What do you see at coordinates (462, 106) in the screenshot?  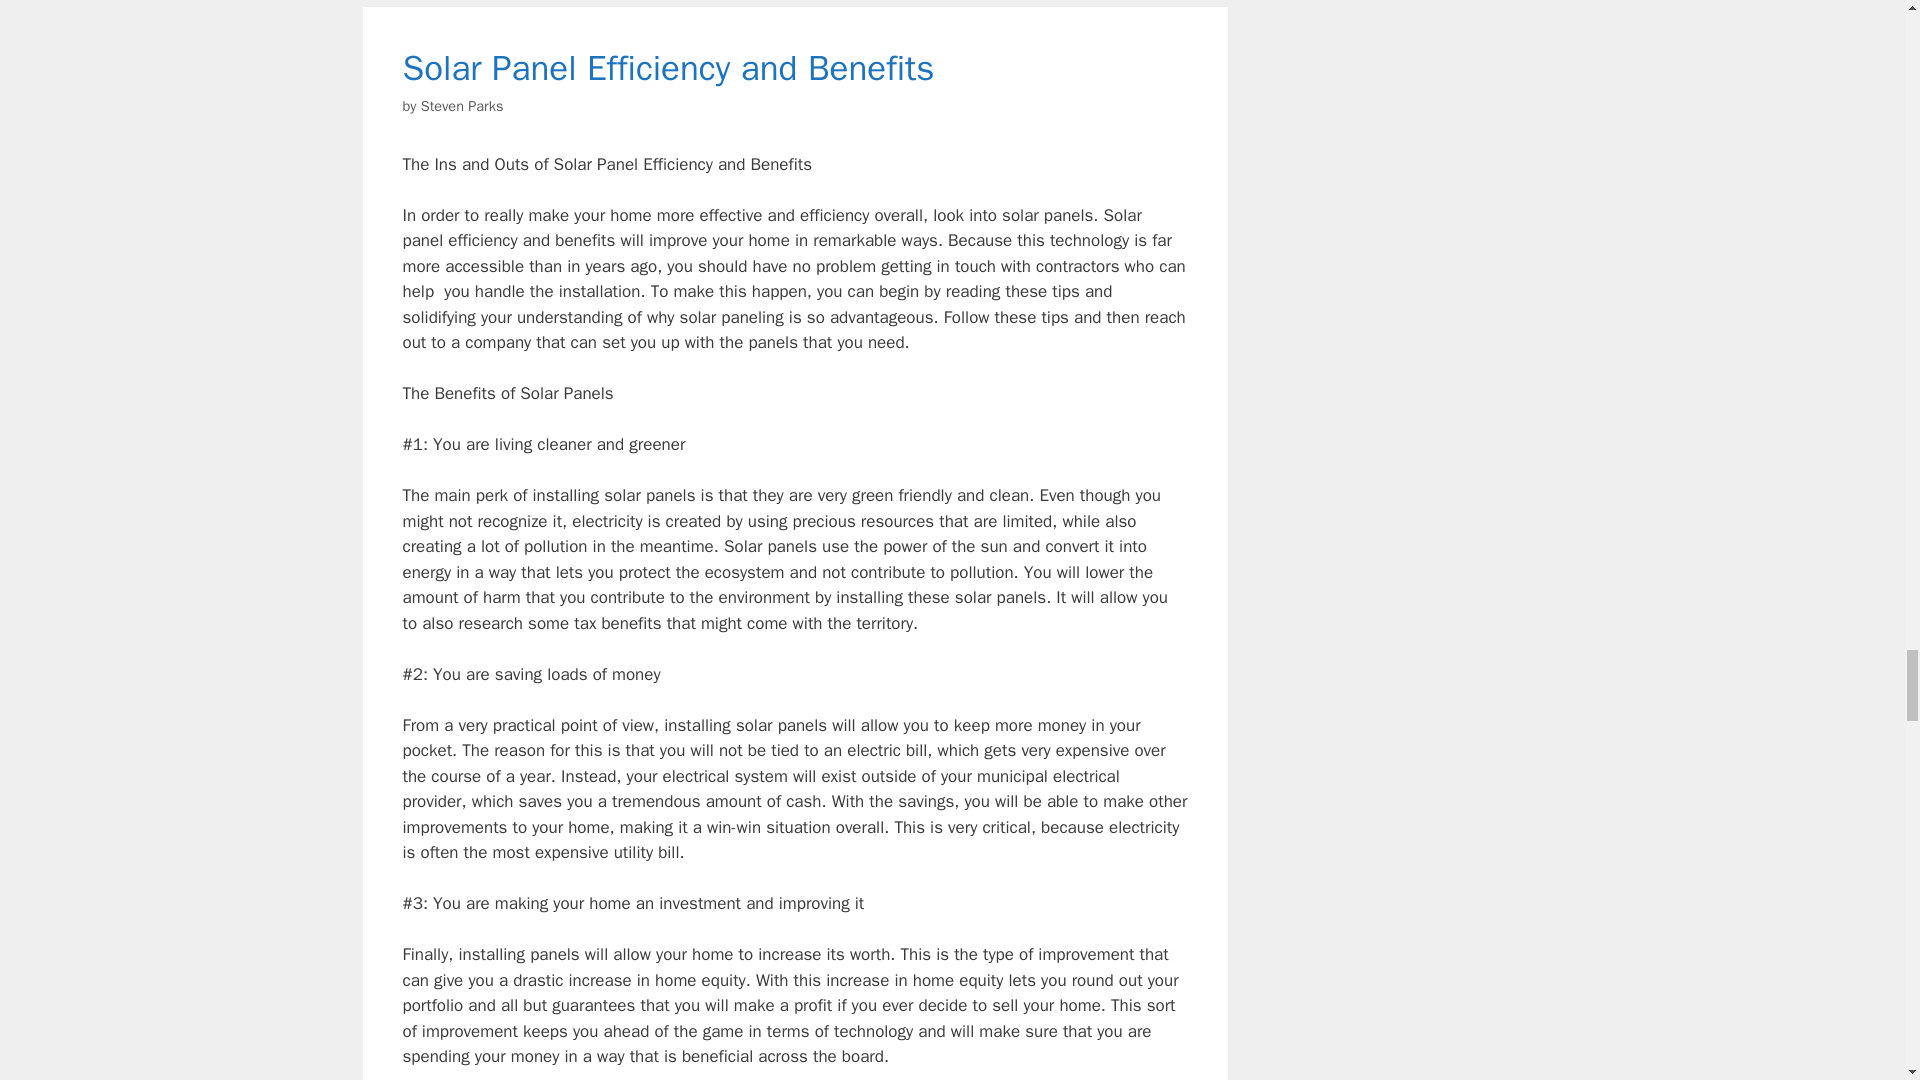 I see `View all posts by Steven Parks` at bounding box center [462, 106].